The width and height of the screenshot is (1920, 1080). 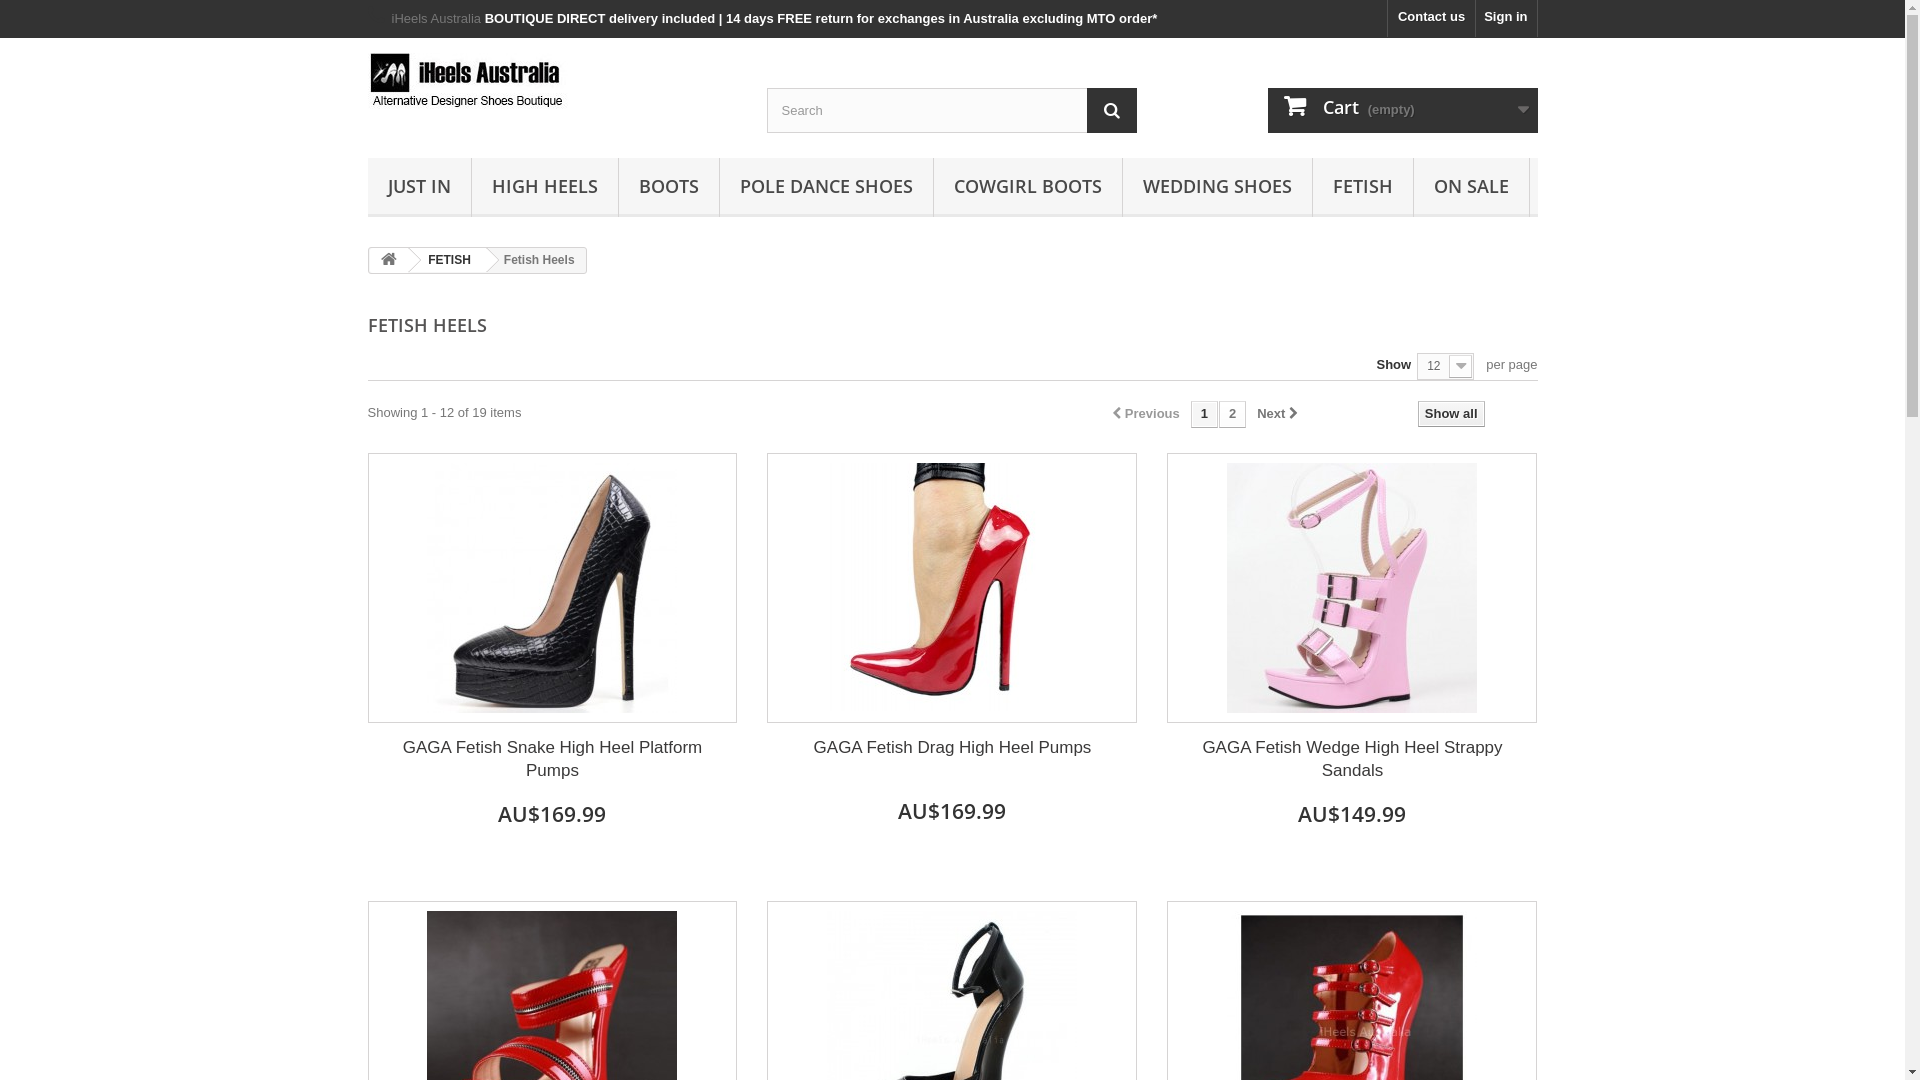 I want to click on GAGA Fetish Snake High Heel Platform Pumps, so click(x=552, y=759).